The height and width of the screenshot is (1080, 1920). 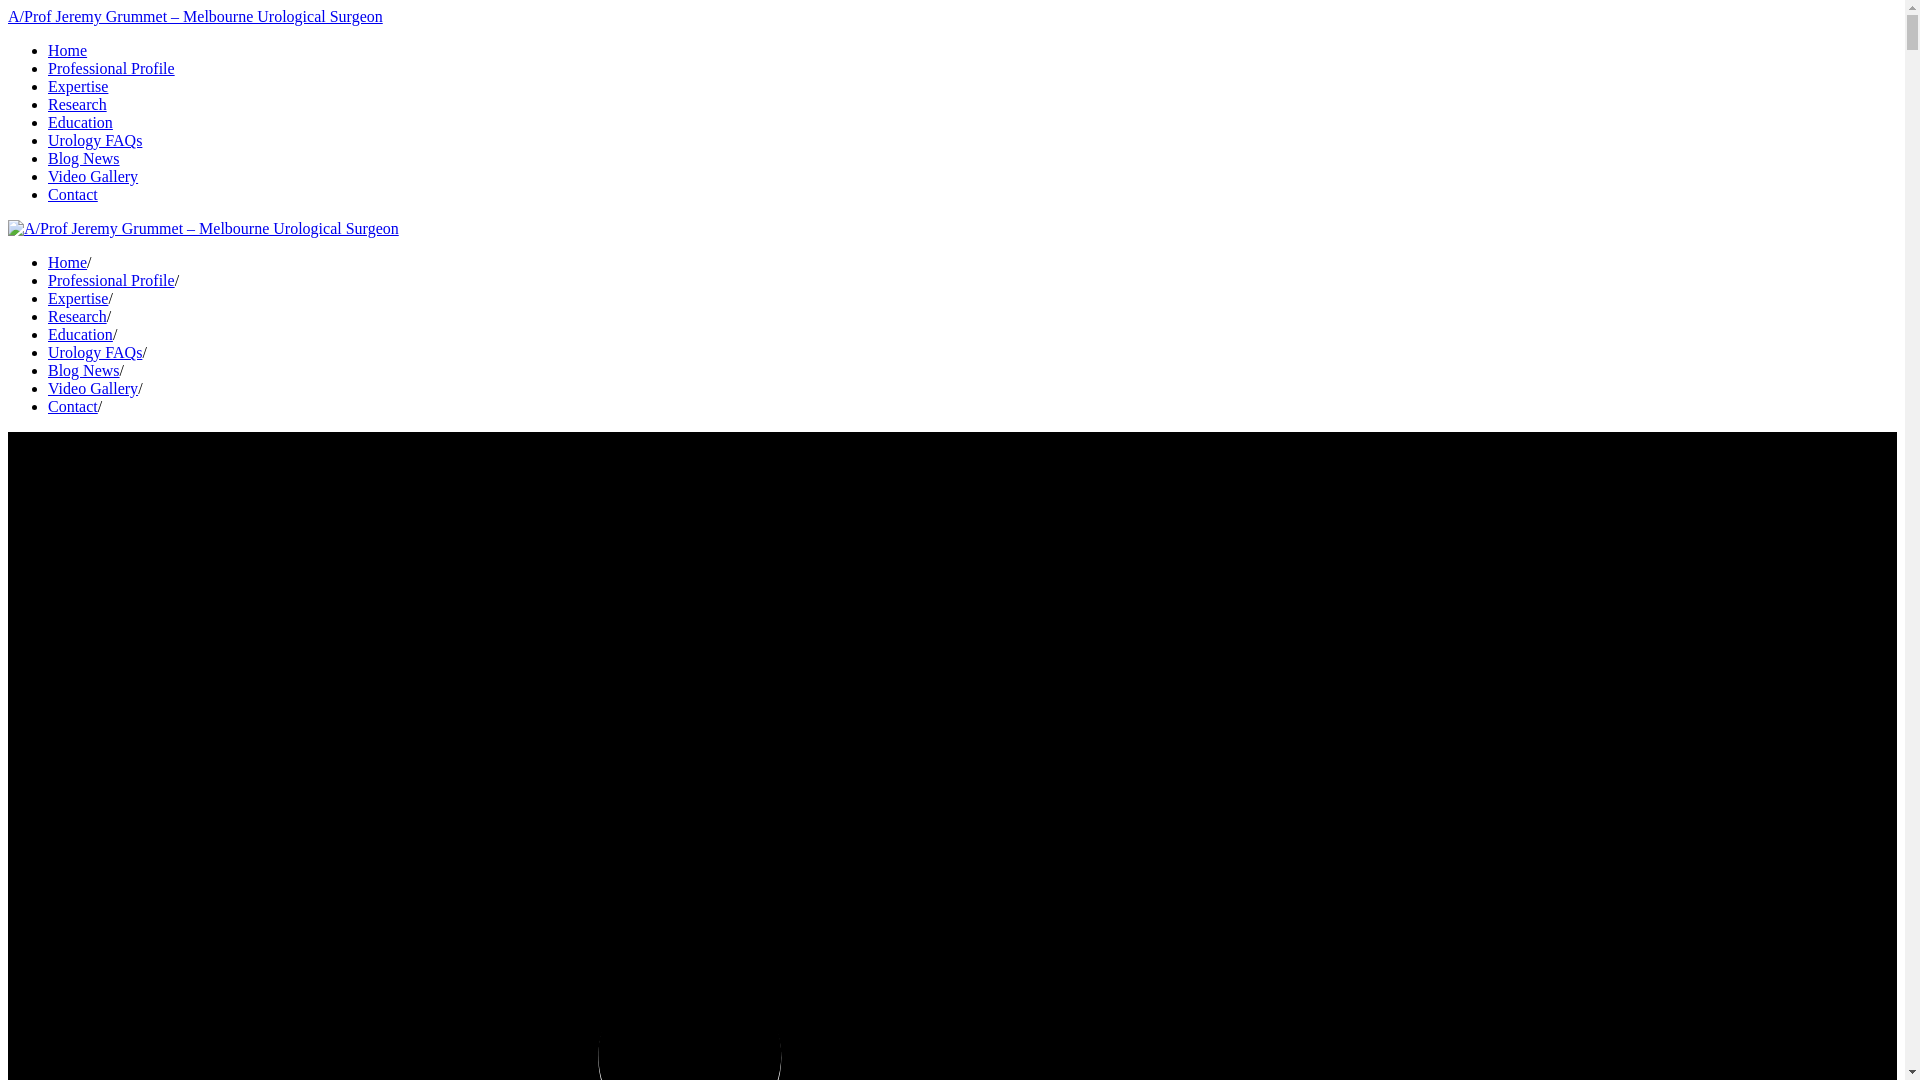 What do you see at coordinates (80, 122) in the screenshot?
I see `Education` at bounding box center [80, 122].